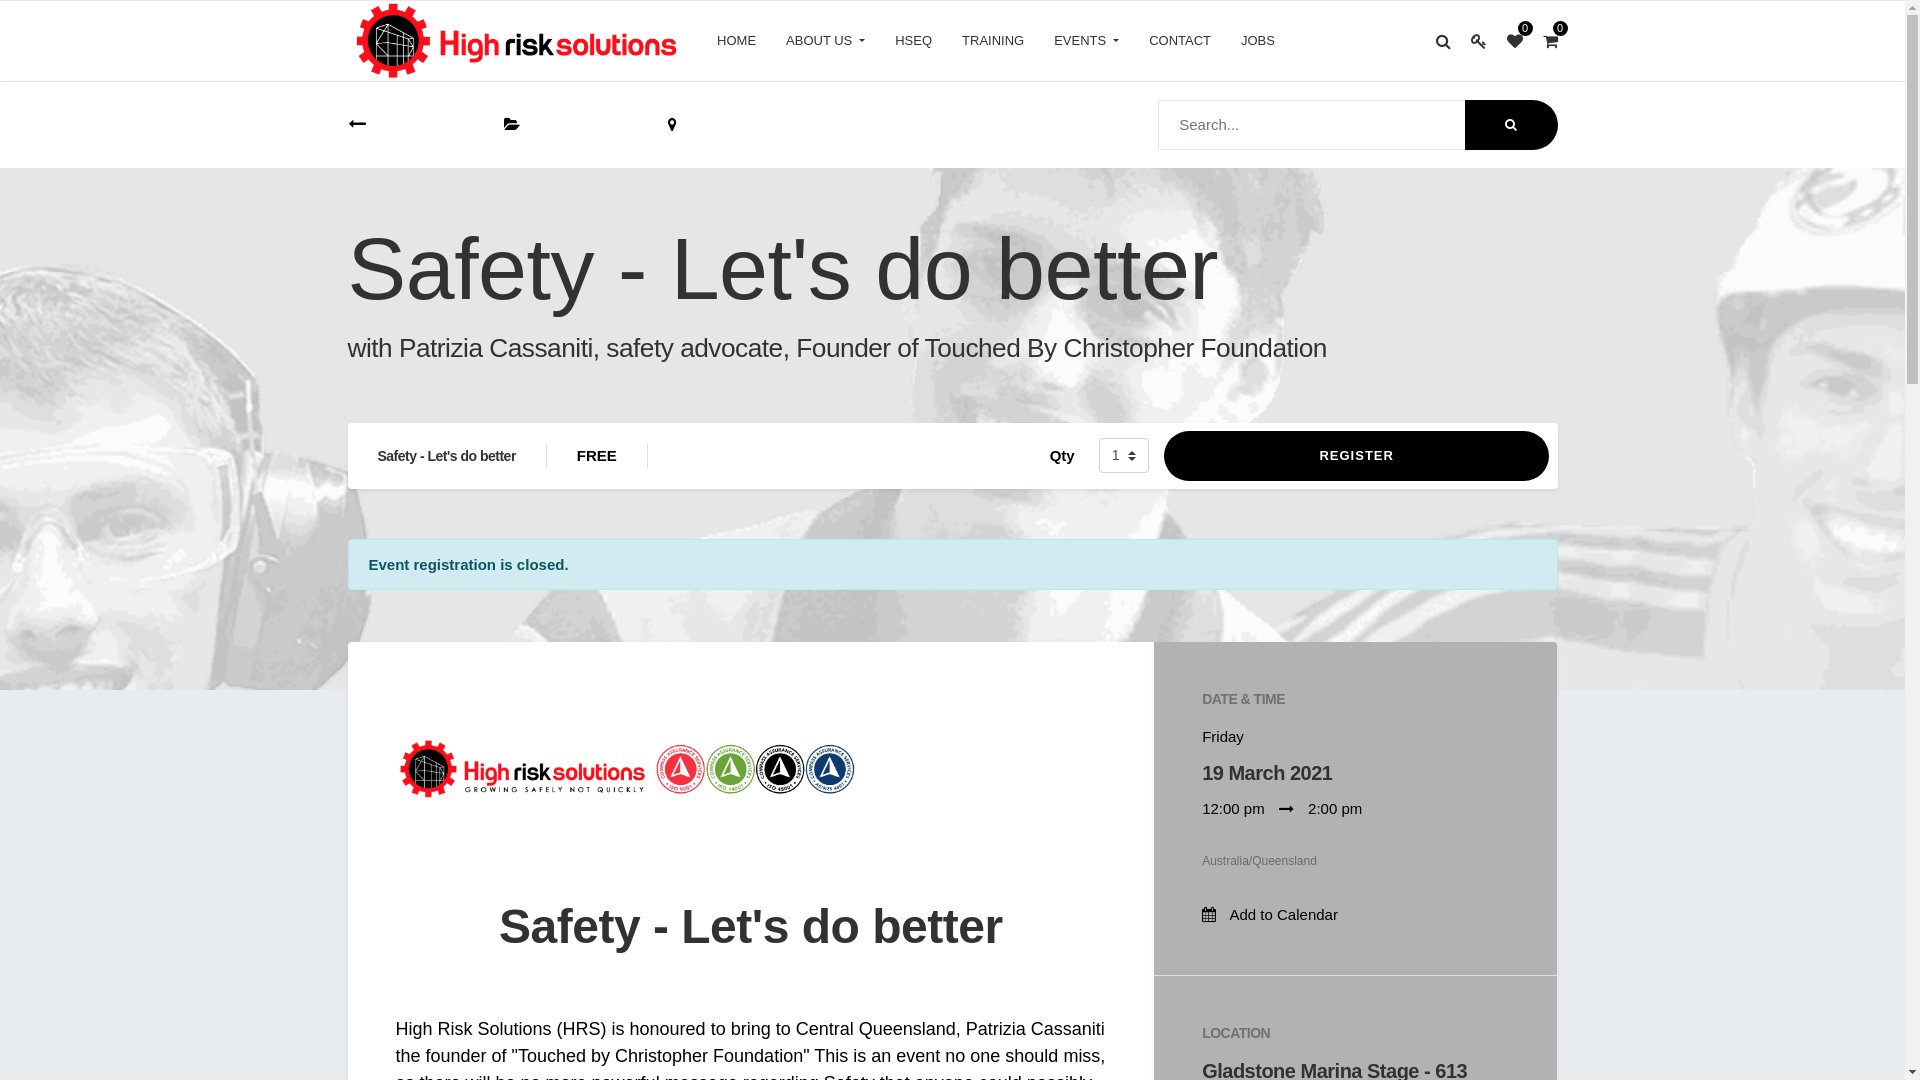 This screenshot has height=1080, width=1920. I want to click on JOBS, so click(1258, 41).